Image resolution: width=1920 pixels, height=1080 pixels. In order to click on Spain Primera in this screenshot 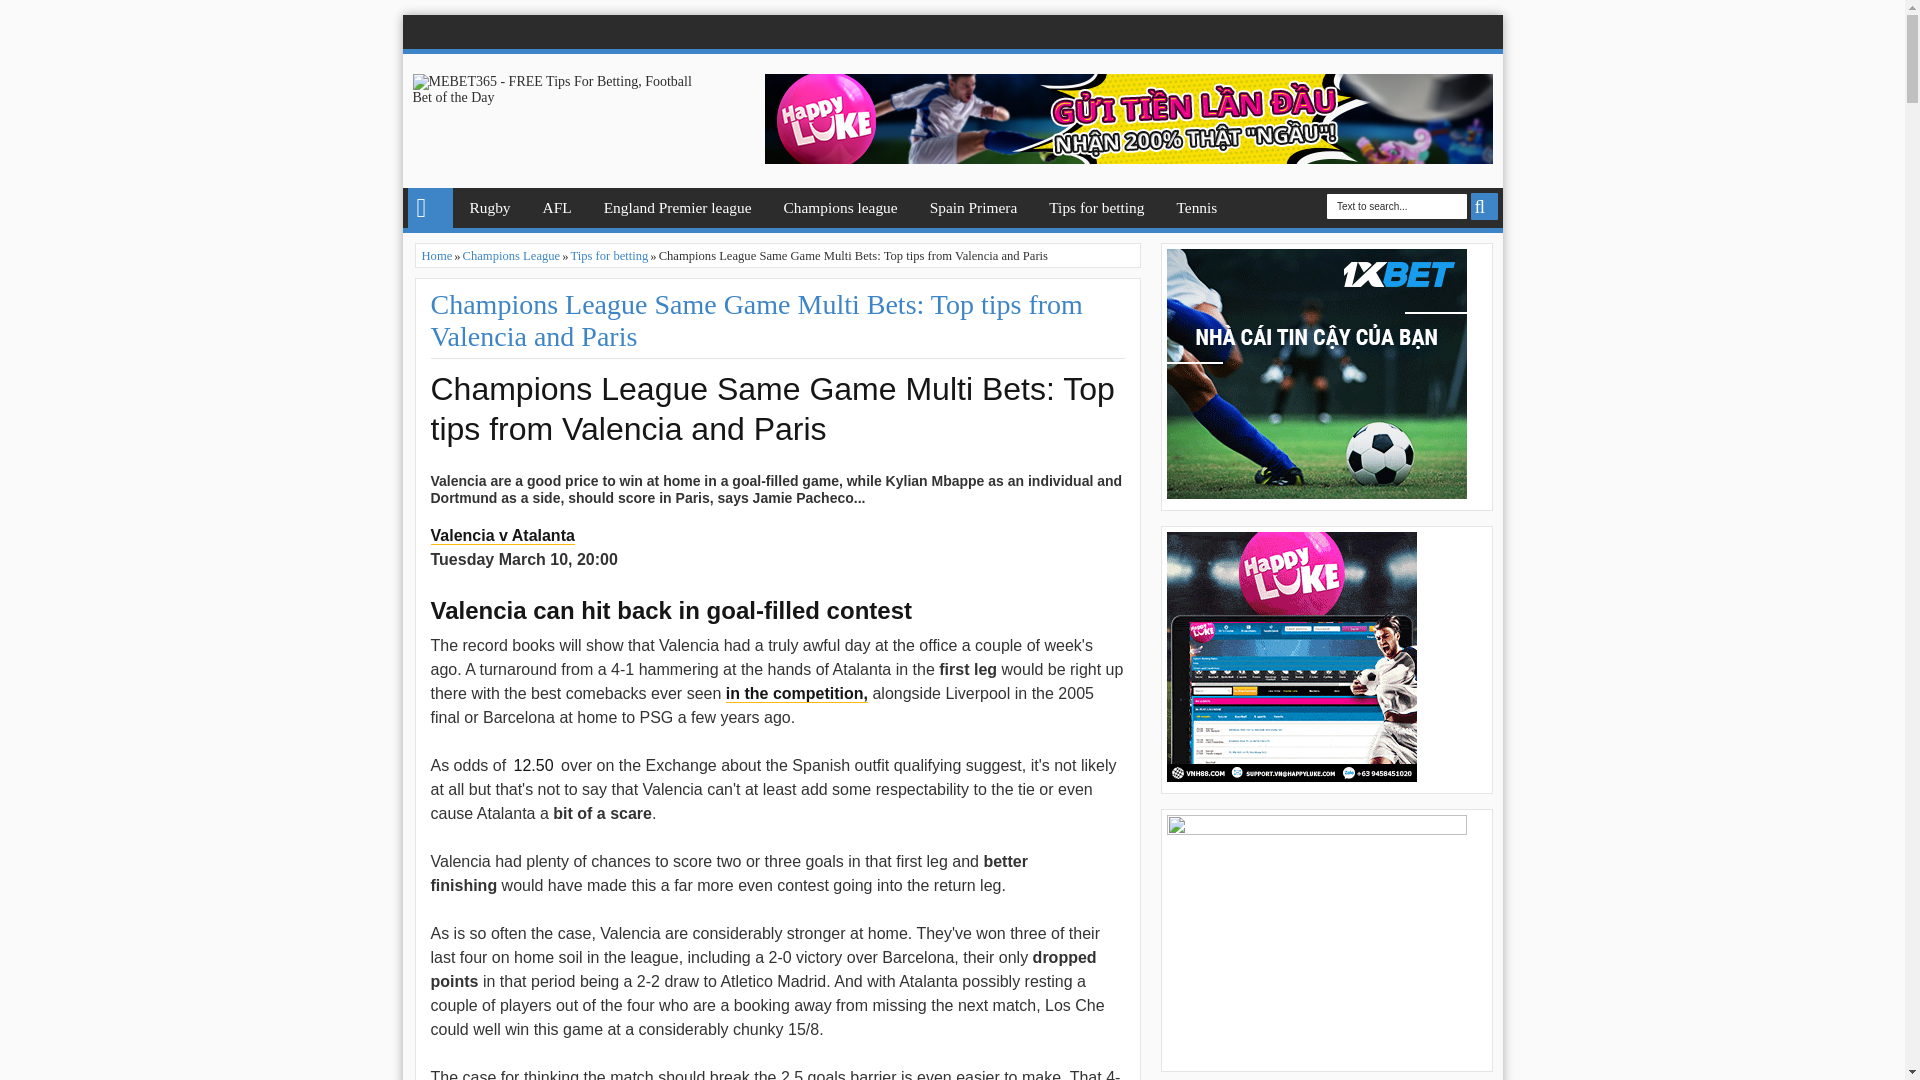, I will do `click(974, 207)`.